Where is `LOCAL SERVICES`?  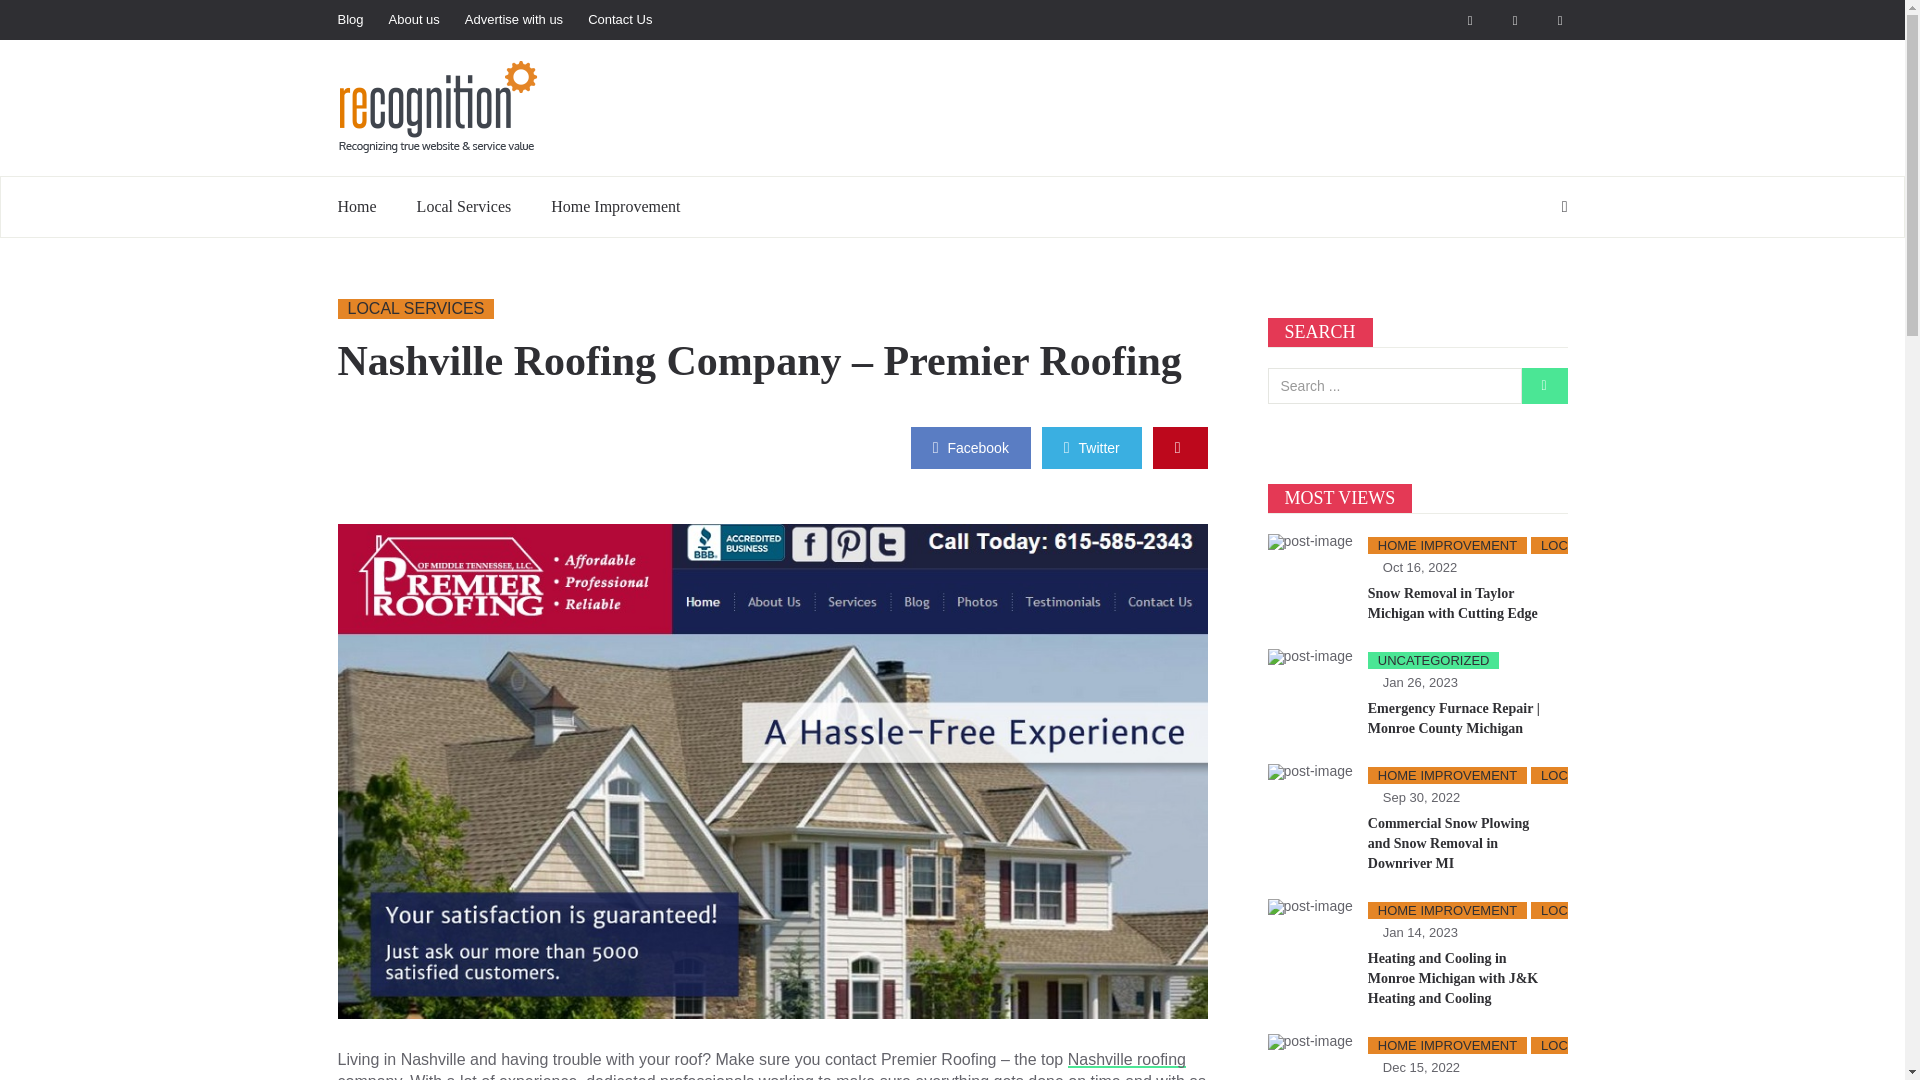
LOCAL SERVICES is located at coordinates (416, 308).